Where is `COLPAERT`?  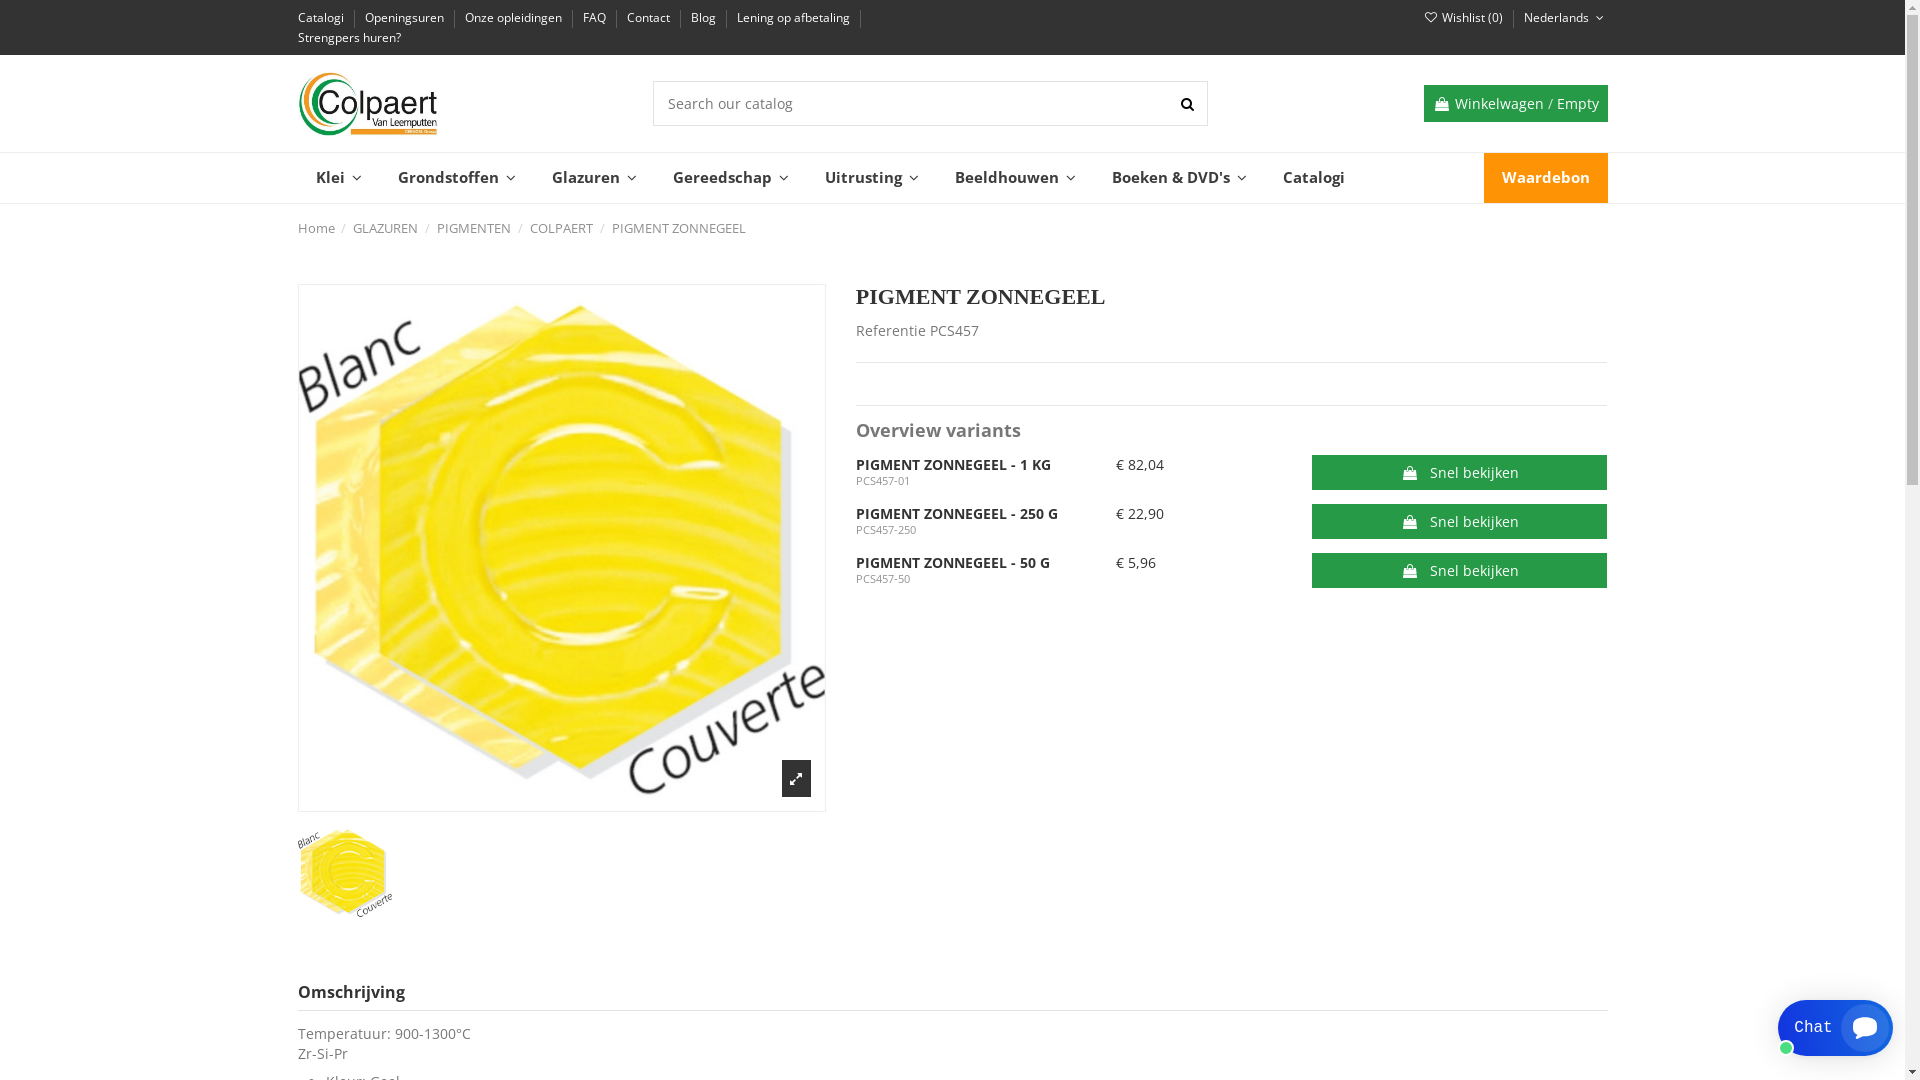 COLPAERT is located at coordinates (562, 228).